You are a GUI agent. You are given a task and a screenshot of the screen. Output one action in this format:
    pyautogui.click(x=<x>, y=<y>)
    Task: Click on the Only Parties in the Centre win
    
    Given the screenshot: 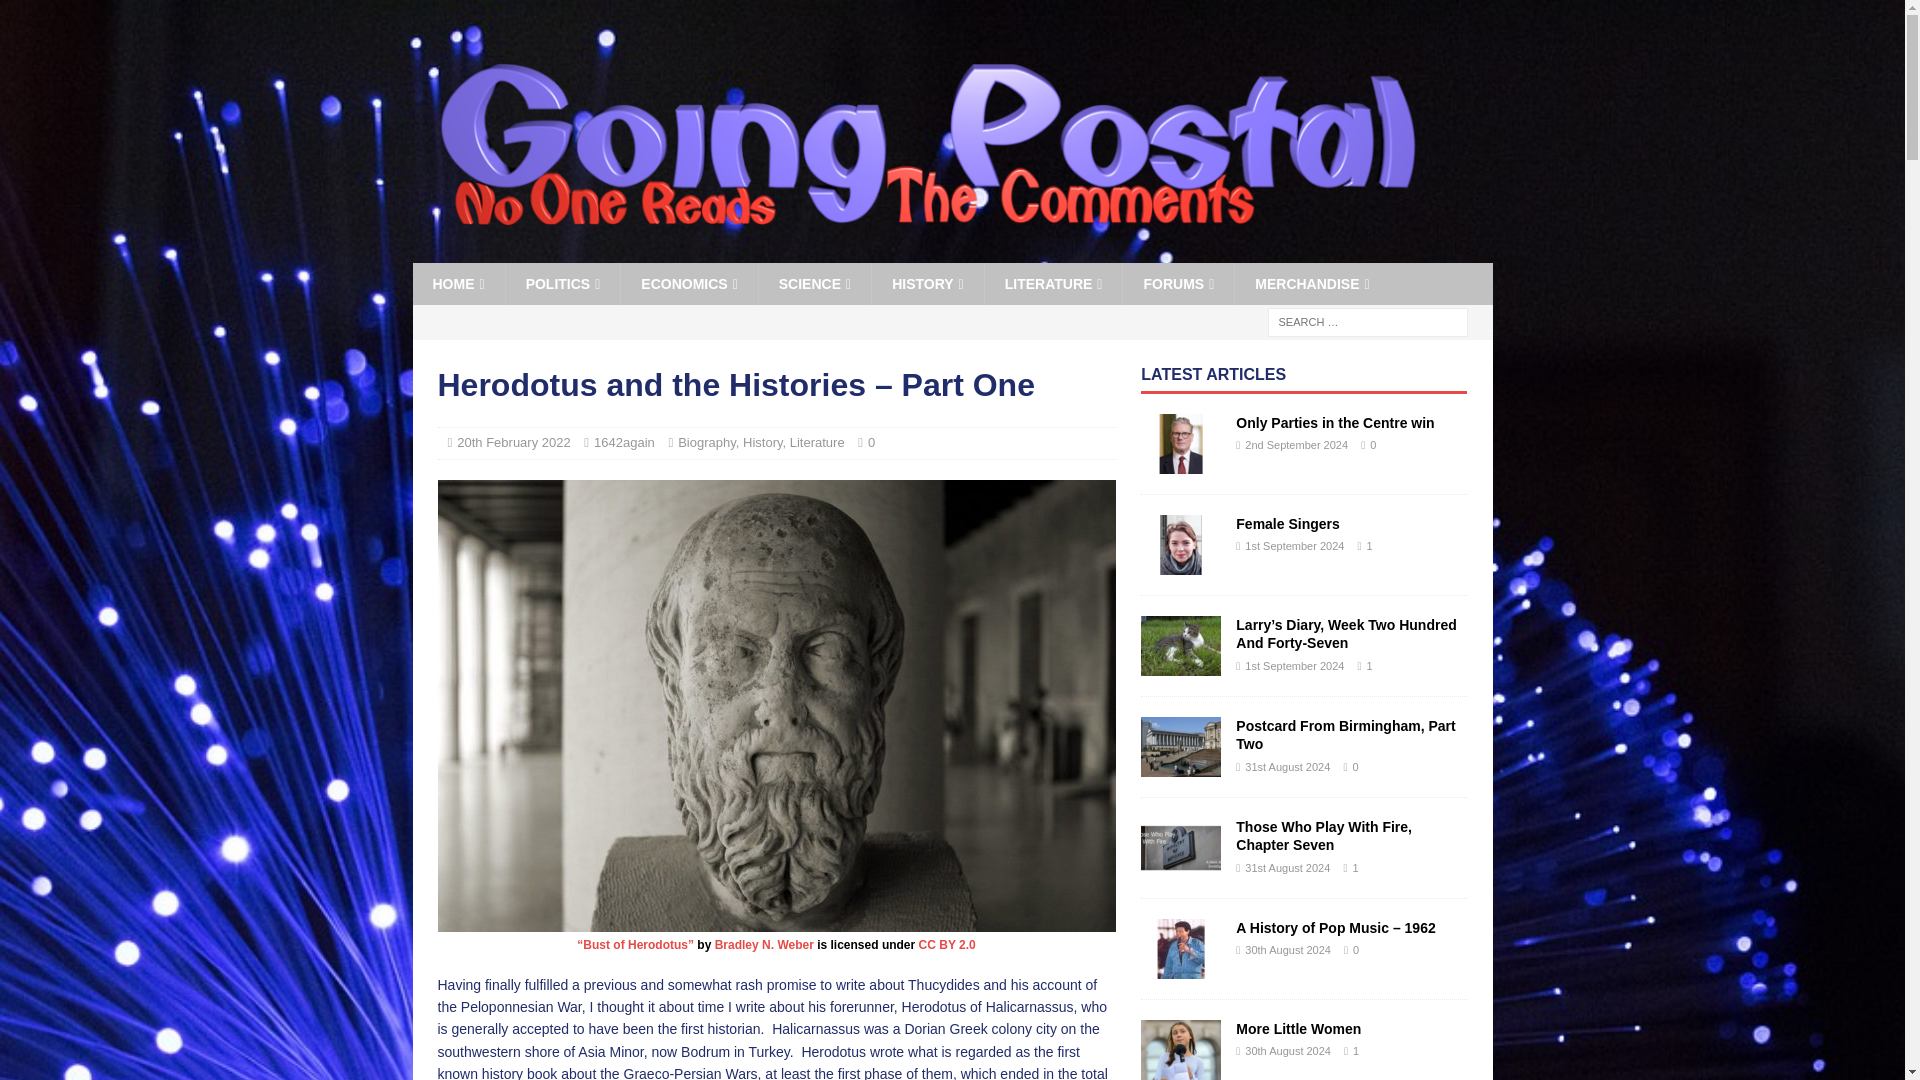 What is the action you would take?
    pyautogui.click(x=1335, y=422)
    